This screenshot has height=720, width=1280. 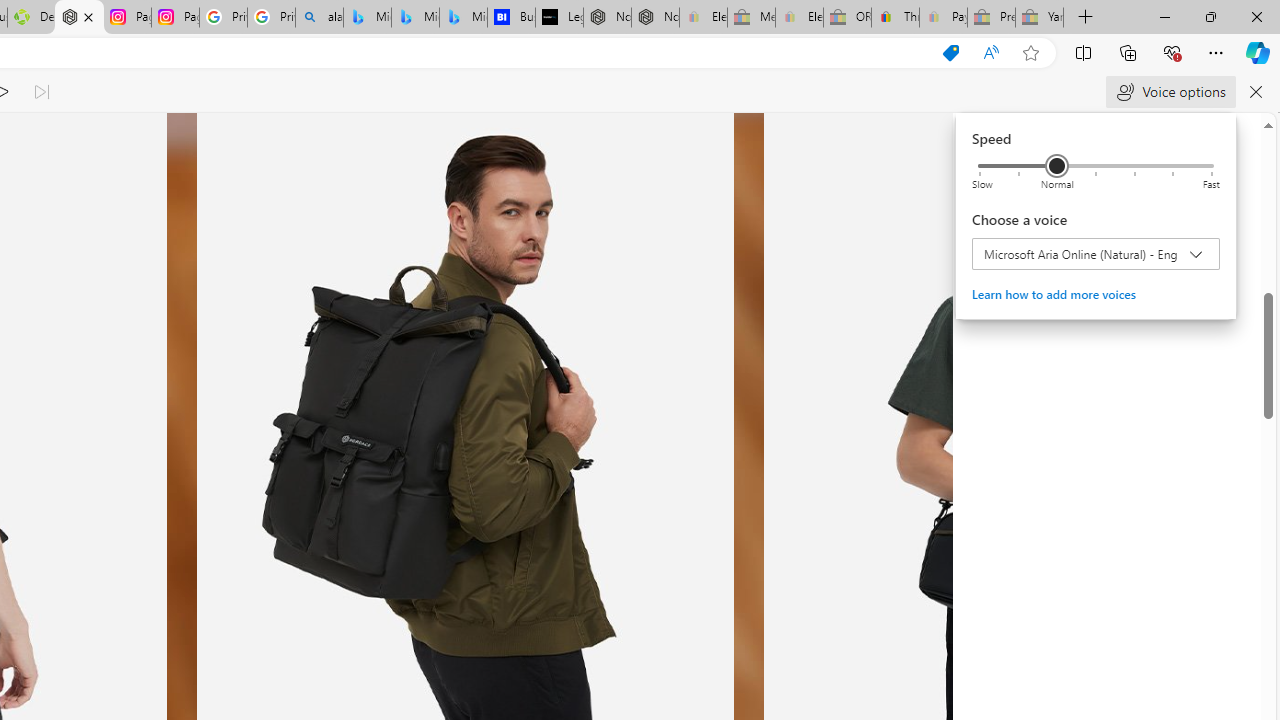 What do you see at coordinates (1040, 18) in the screenshot?
I see `Yard, Garden & Outdoor Living - Sleeping` at bounding box center [1040, 18].